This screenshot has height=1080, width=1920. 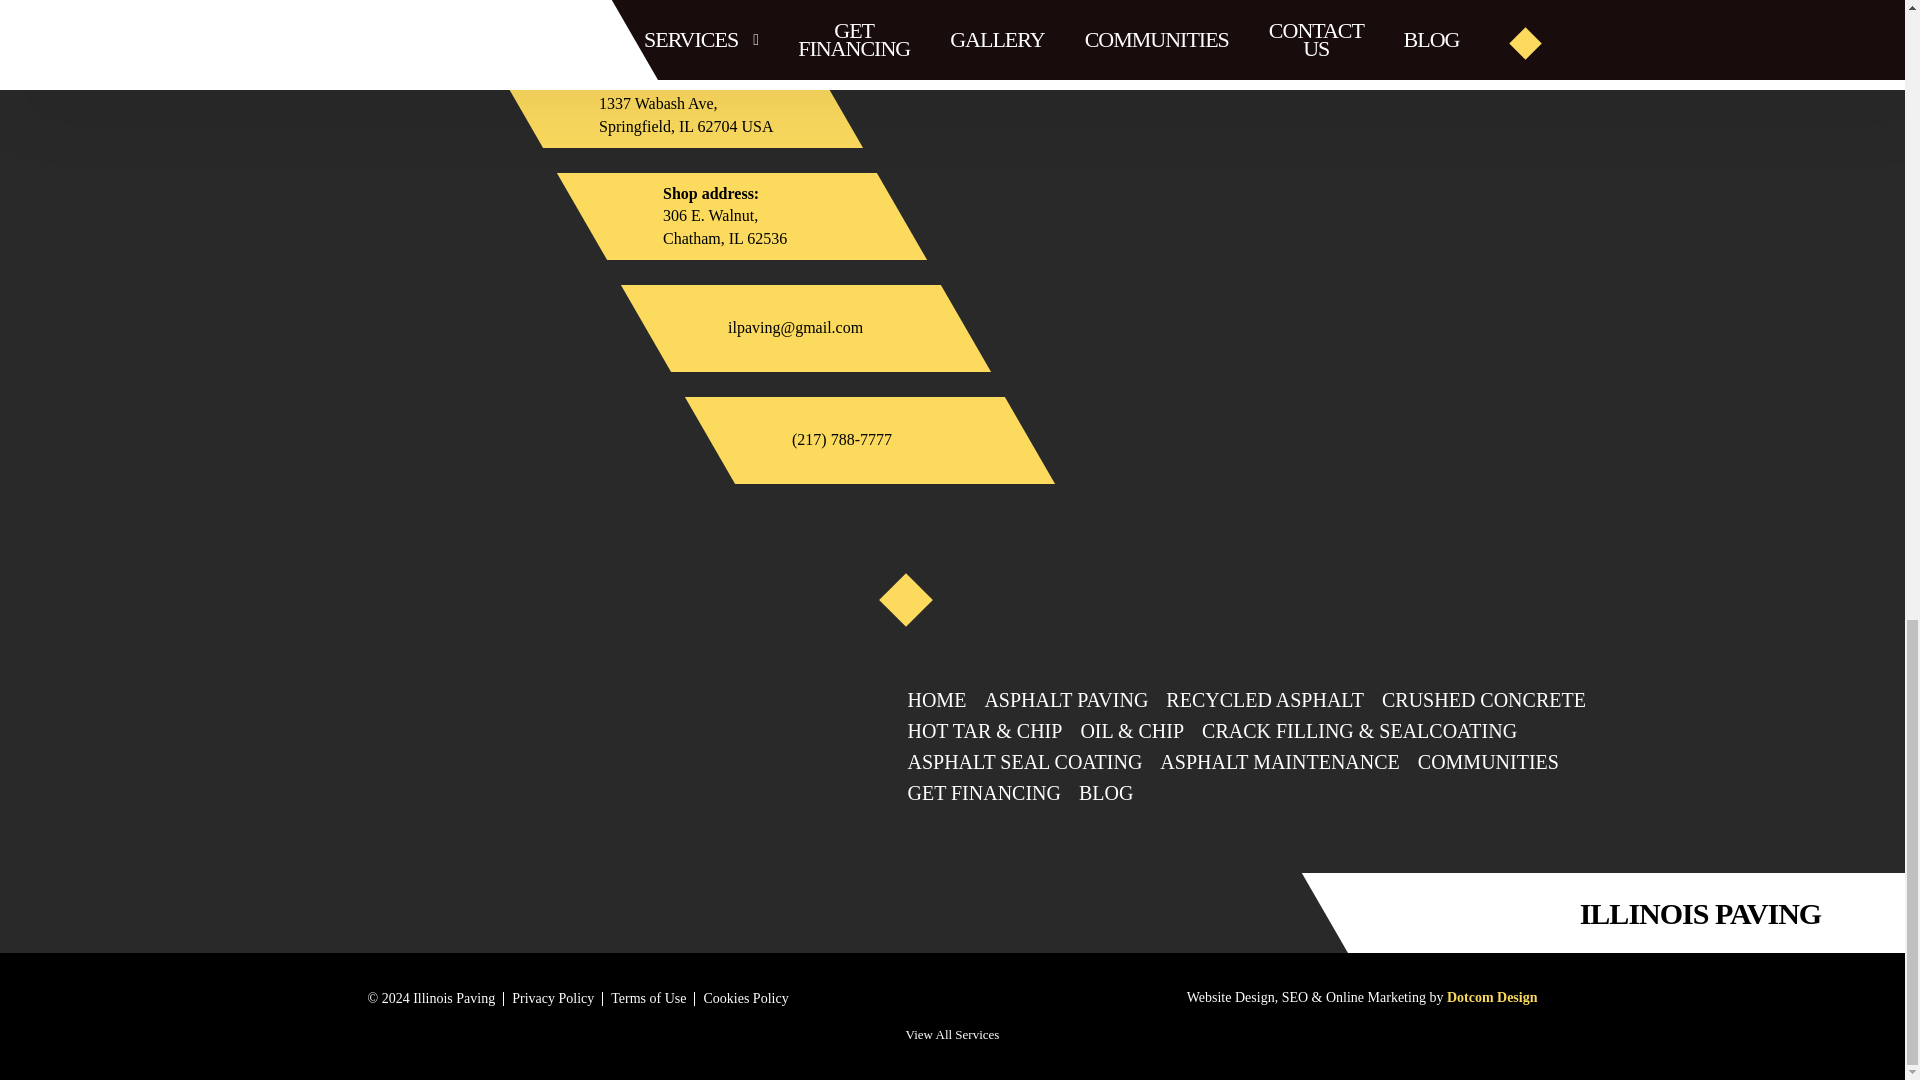 What do you see at coordinates (1106, 793) in the screenshot?
I see `ASPHALT PAVING` at bounding box center [1106, 793].